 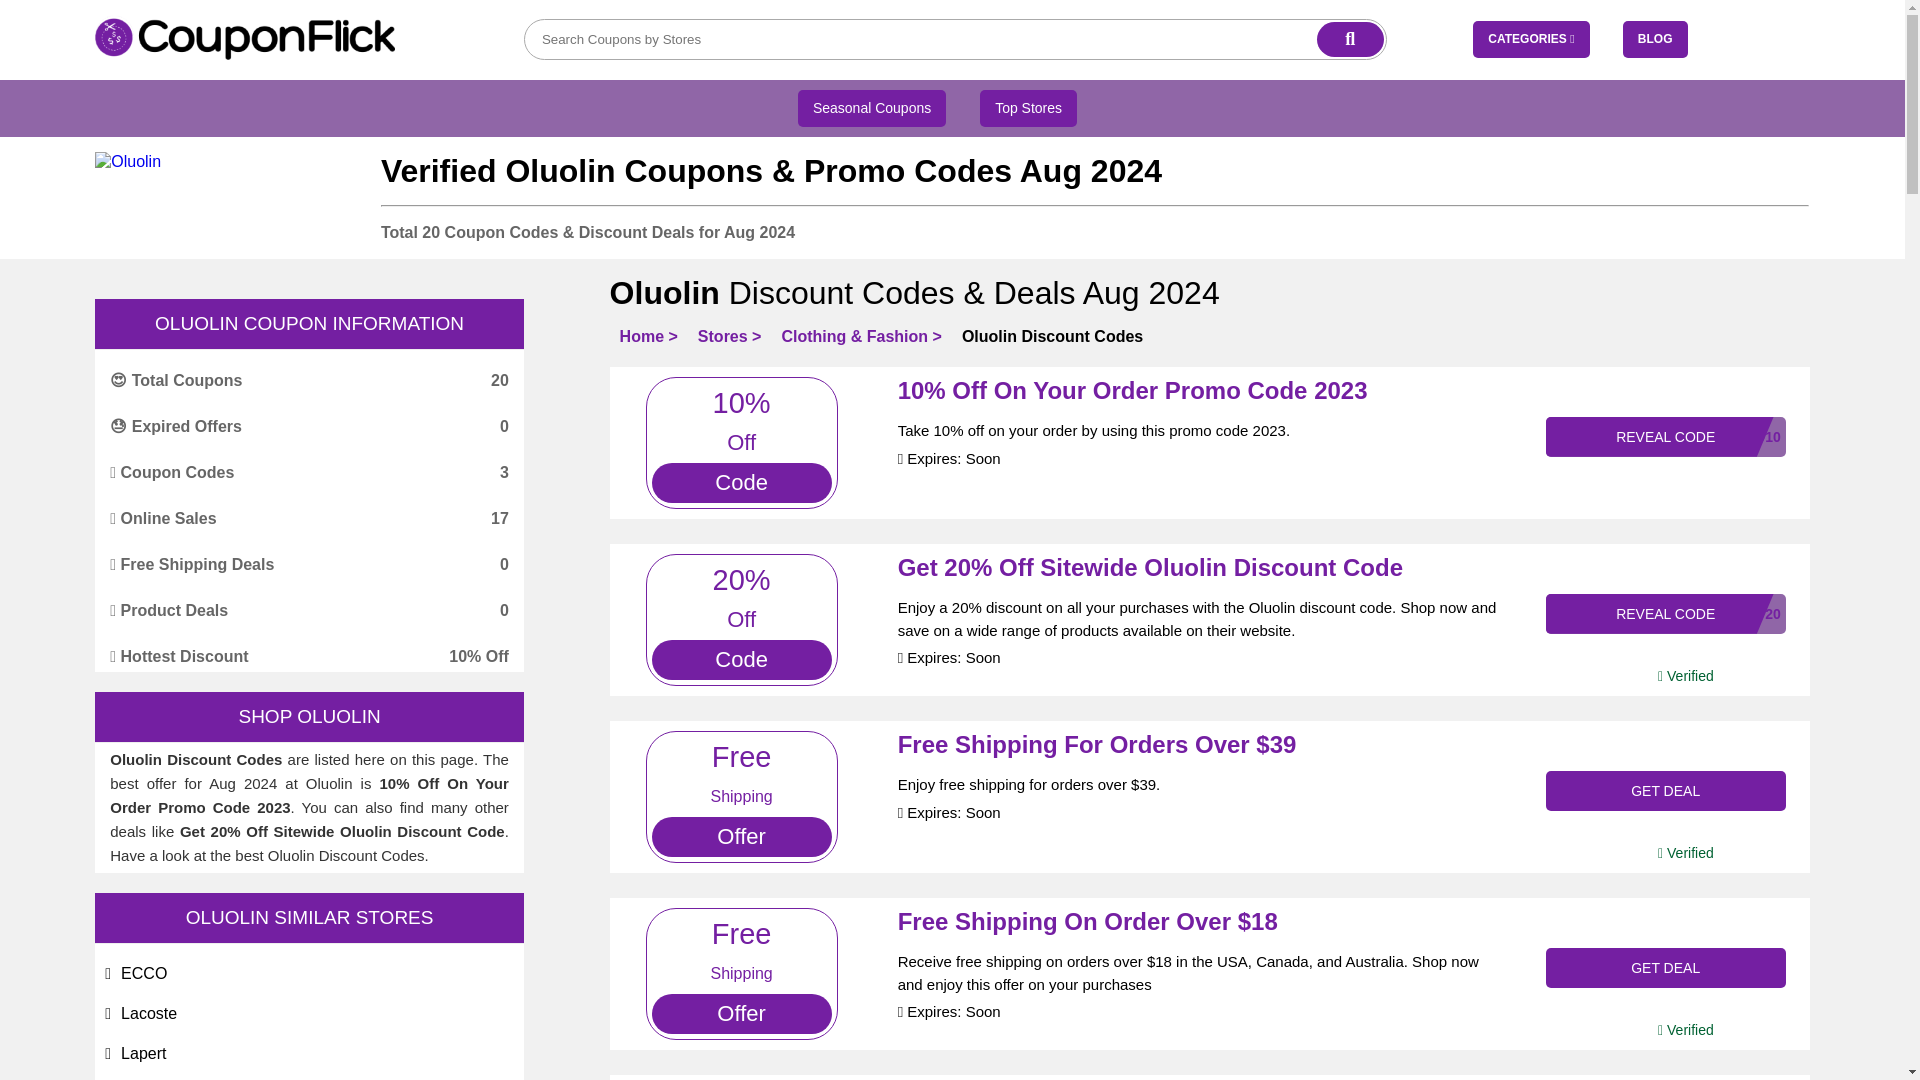 What do you see at coordinates (338, 716) in the screenshot?
I see `OLUOLIN` at bounding box center [338, 716].